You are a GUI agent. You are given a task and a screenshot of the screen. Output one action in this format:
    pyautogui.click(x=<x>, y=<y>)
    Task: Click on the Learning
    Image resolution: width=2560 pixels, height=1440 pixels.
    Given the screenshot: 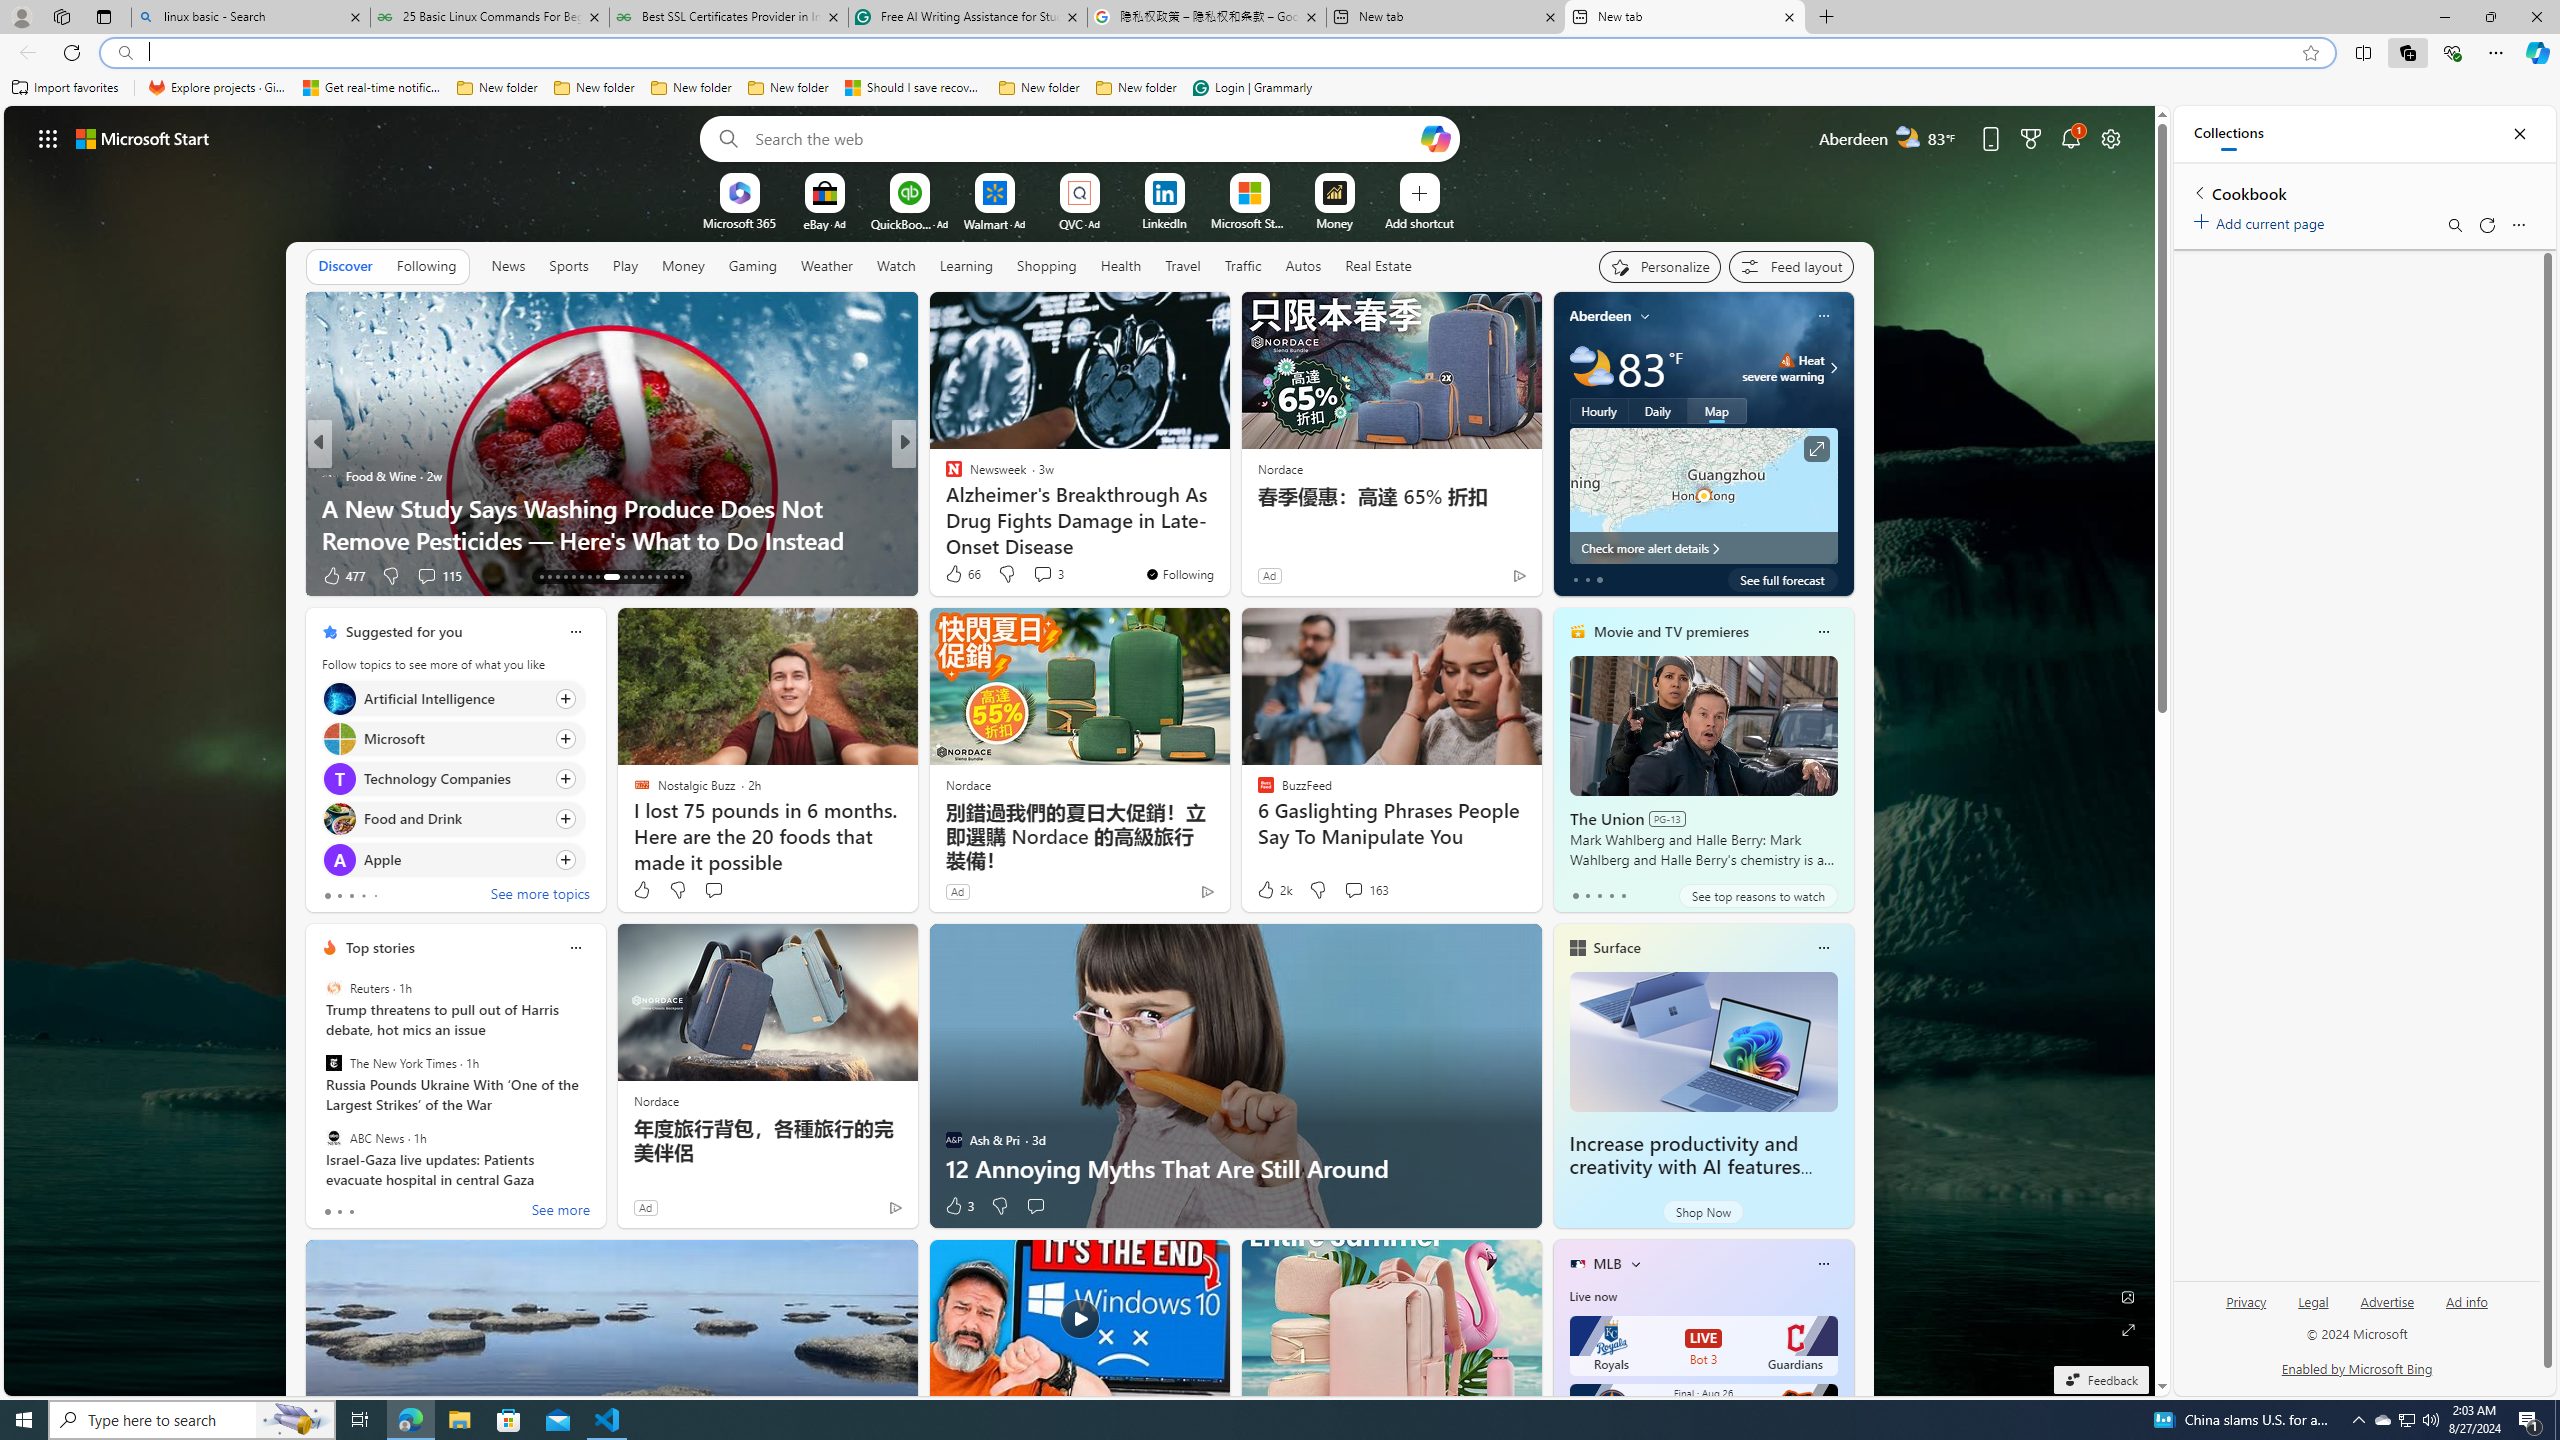 What is the action you would take?
    pyautogui.click(x=966, y=266)
    